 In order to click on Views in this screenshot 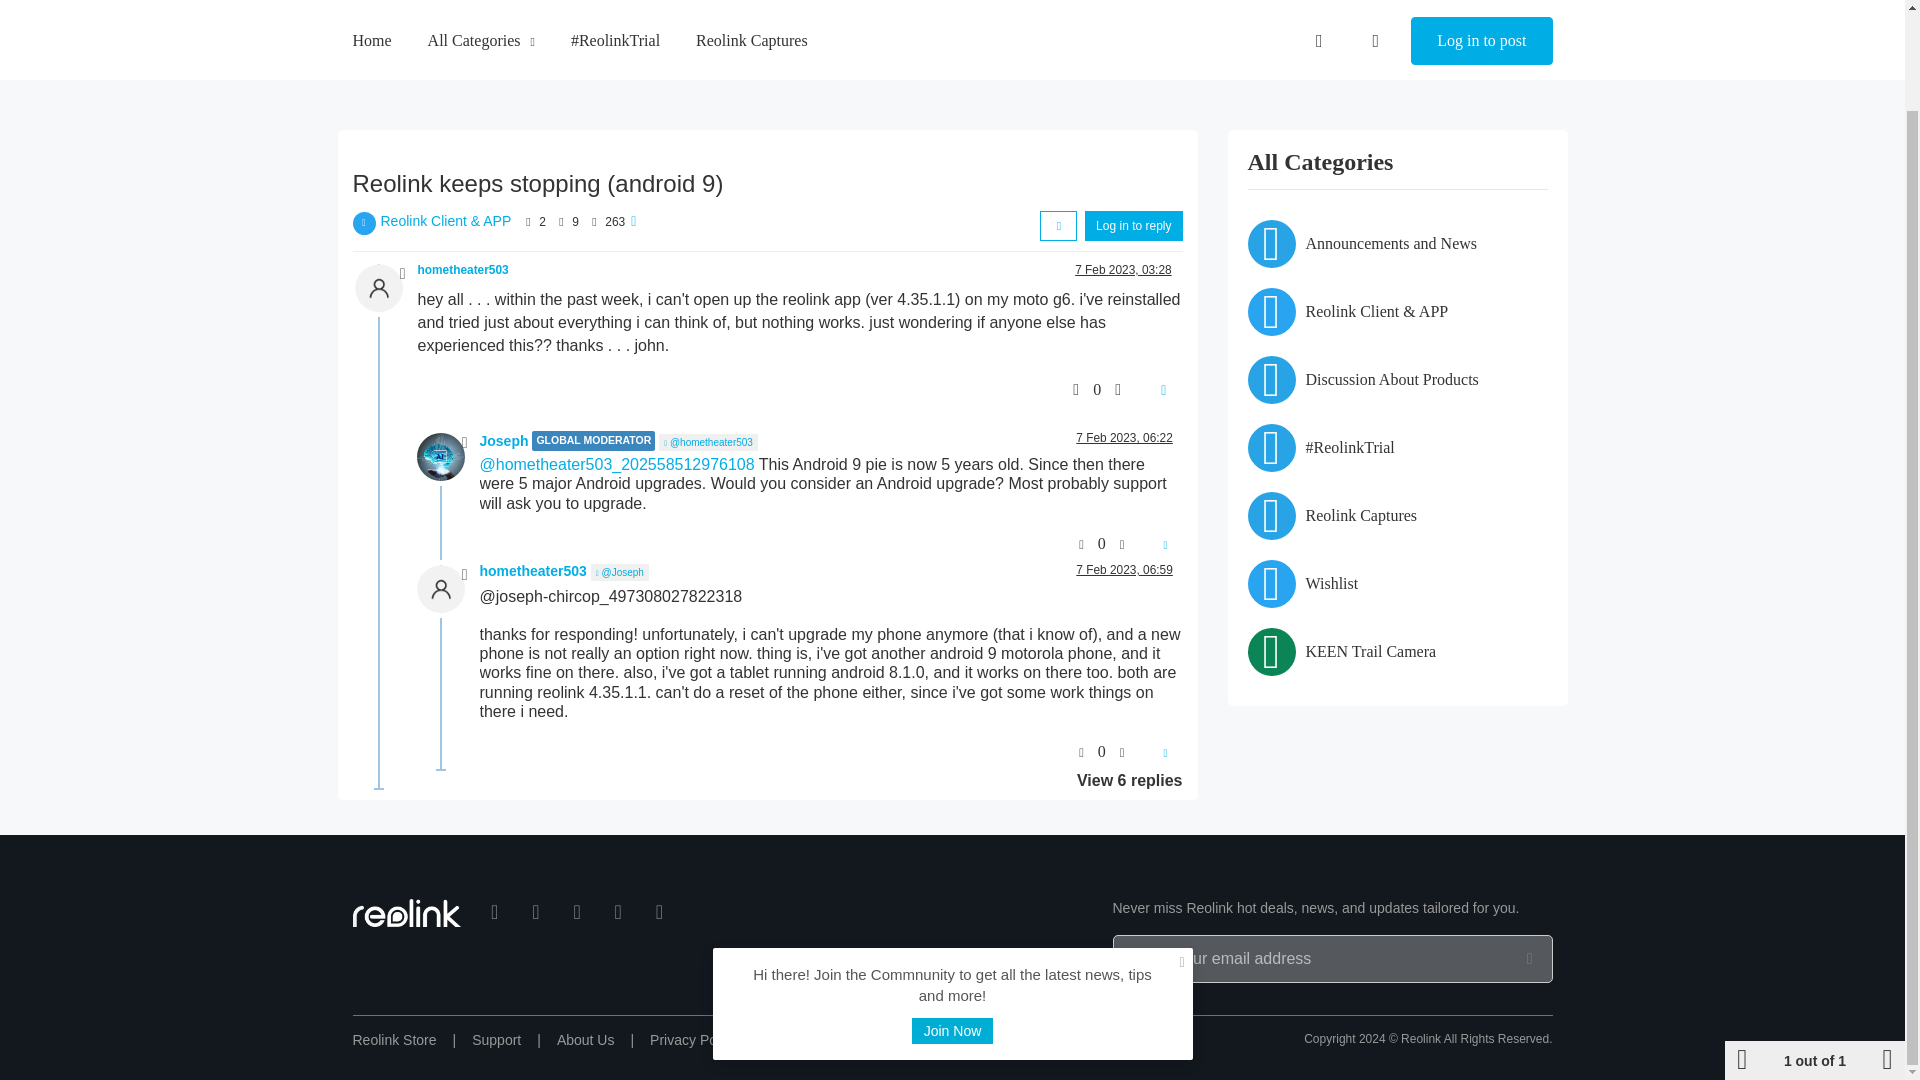, I will do `click(594, 222)`.